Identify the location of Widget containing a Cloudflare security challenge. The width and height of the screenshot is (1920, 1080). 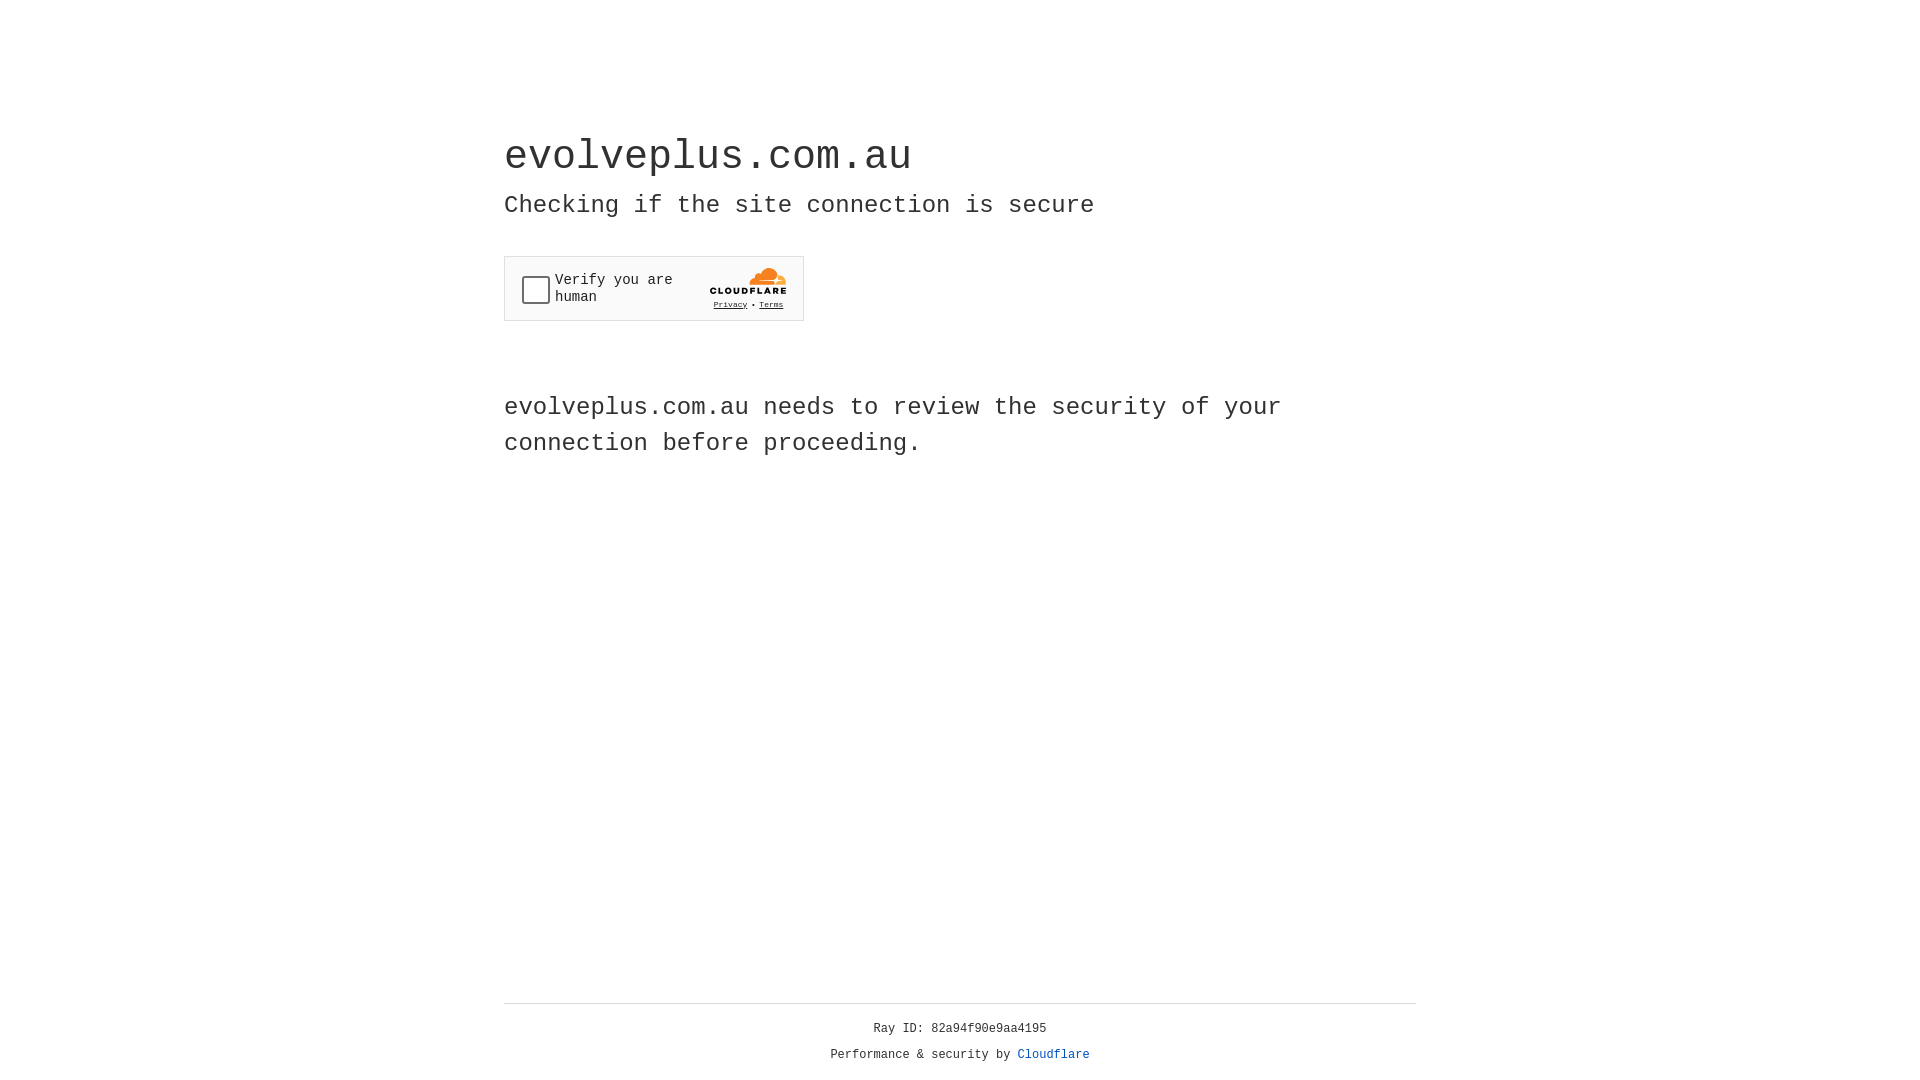
(654, 288).